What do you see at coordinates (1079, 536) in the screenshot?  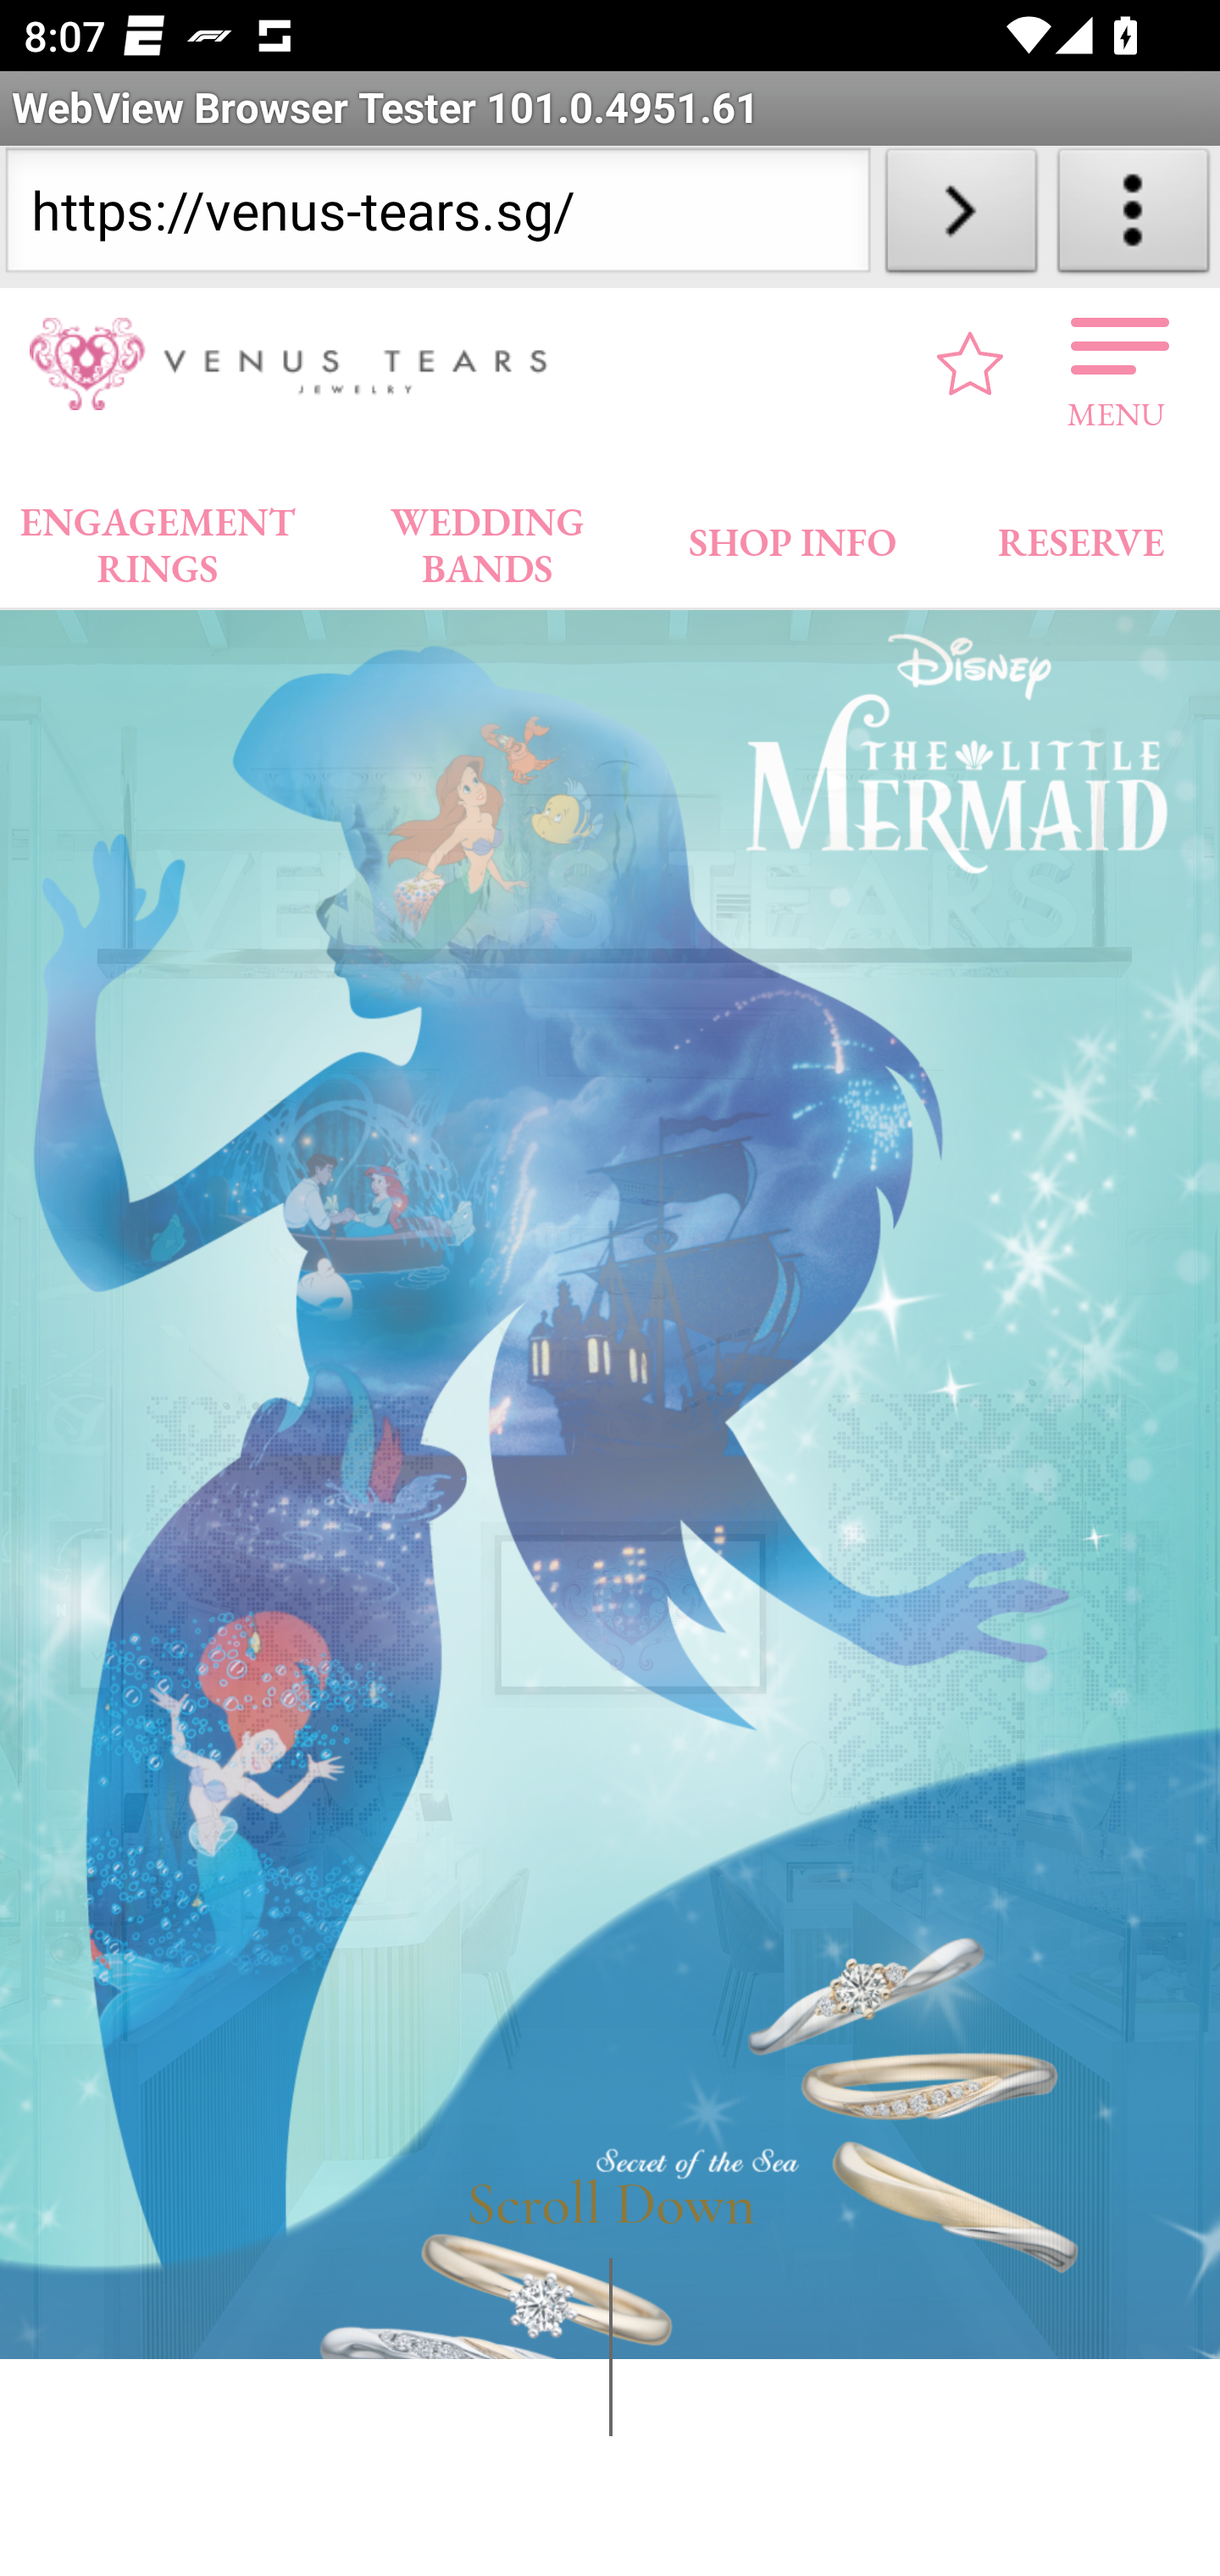 I see `RESERVE` at bounding box center [1079, 536].